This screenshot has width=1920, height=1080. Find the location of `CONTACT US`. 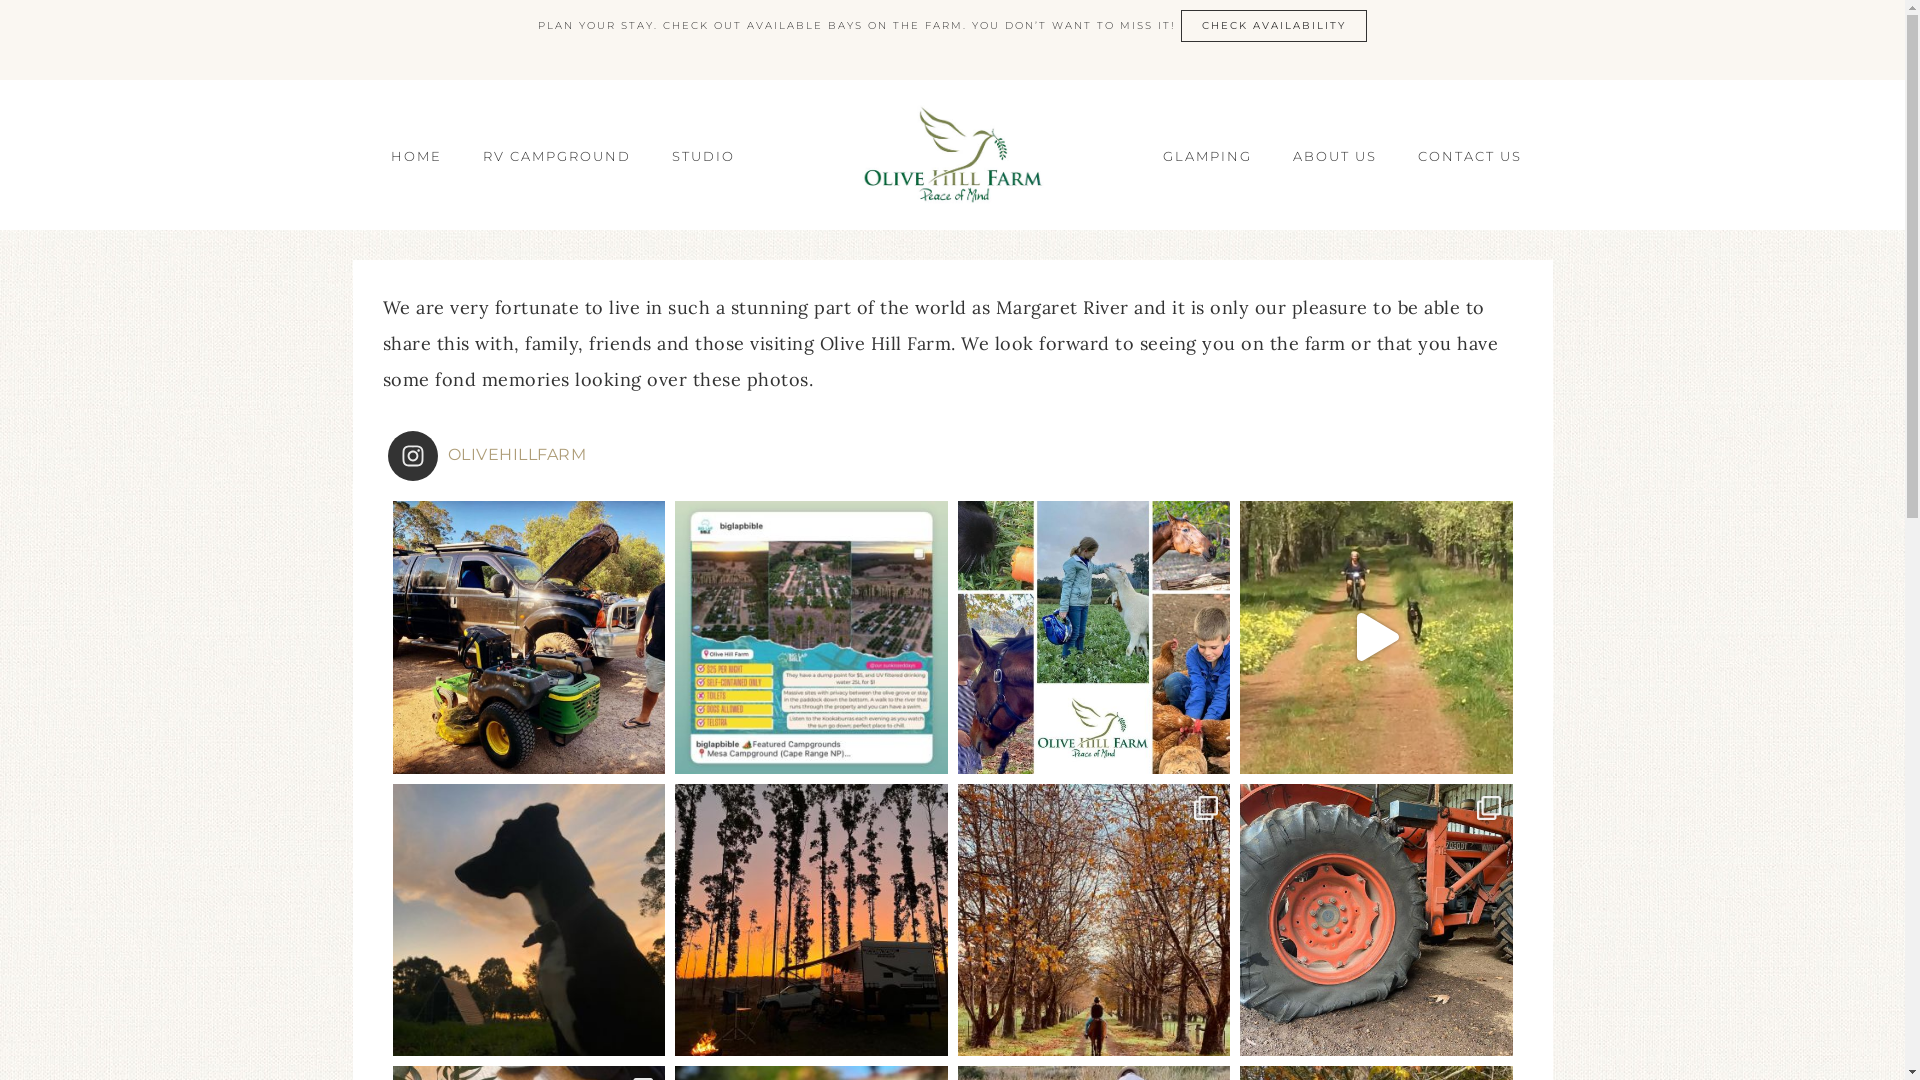

CONTACT US is located at coordinates (1470, 156).